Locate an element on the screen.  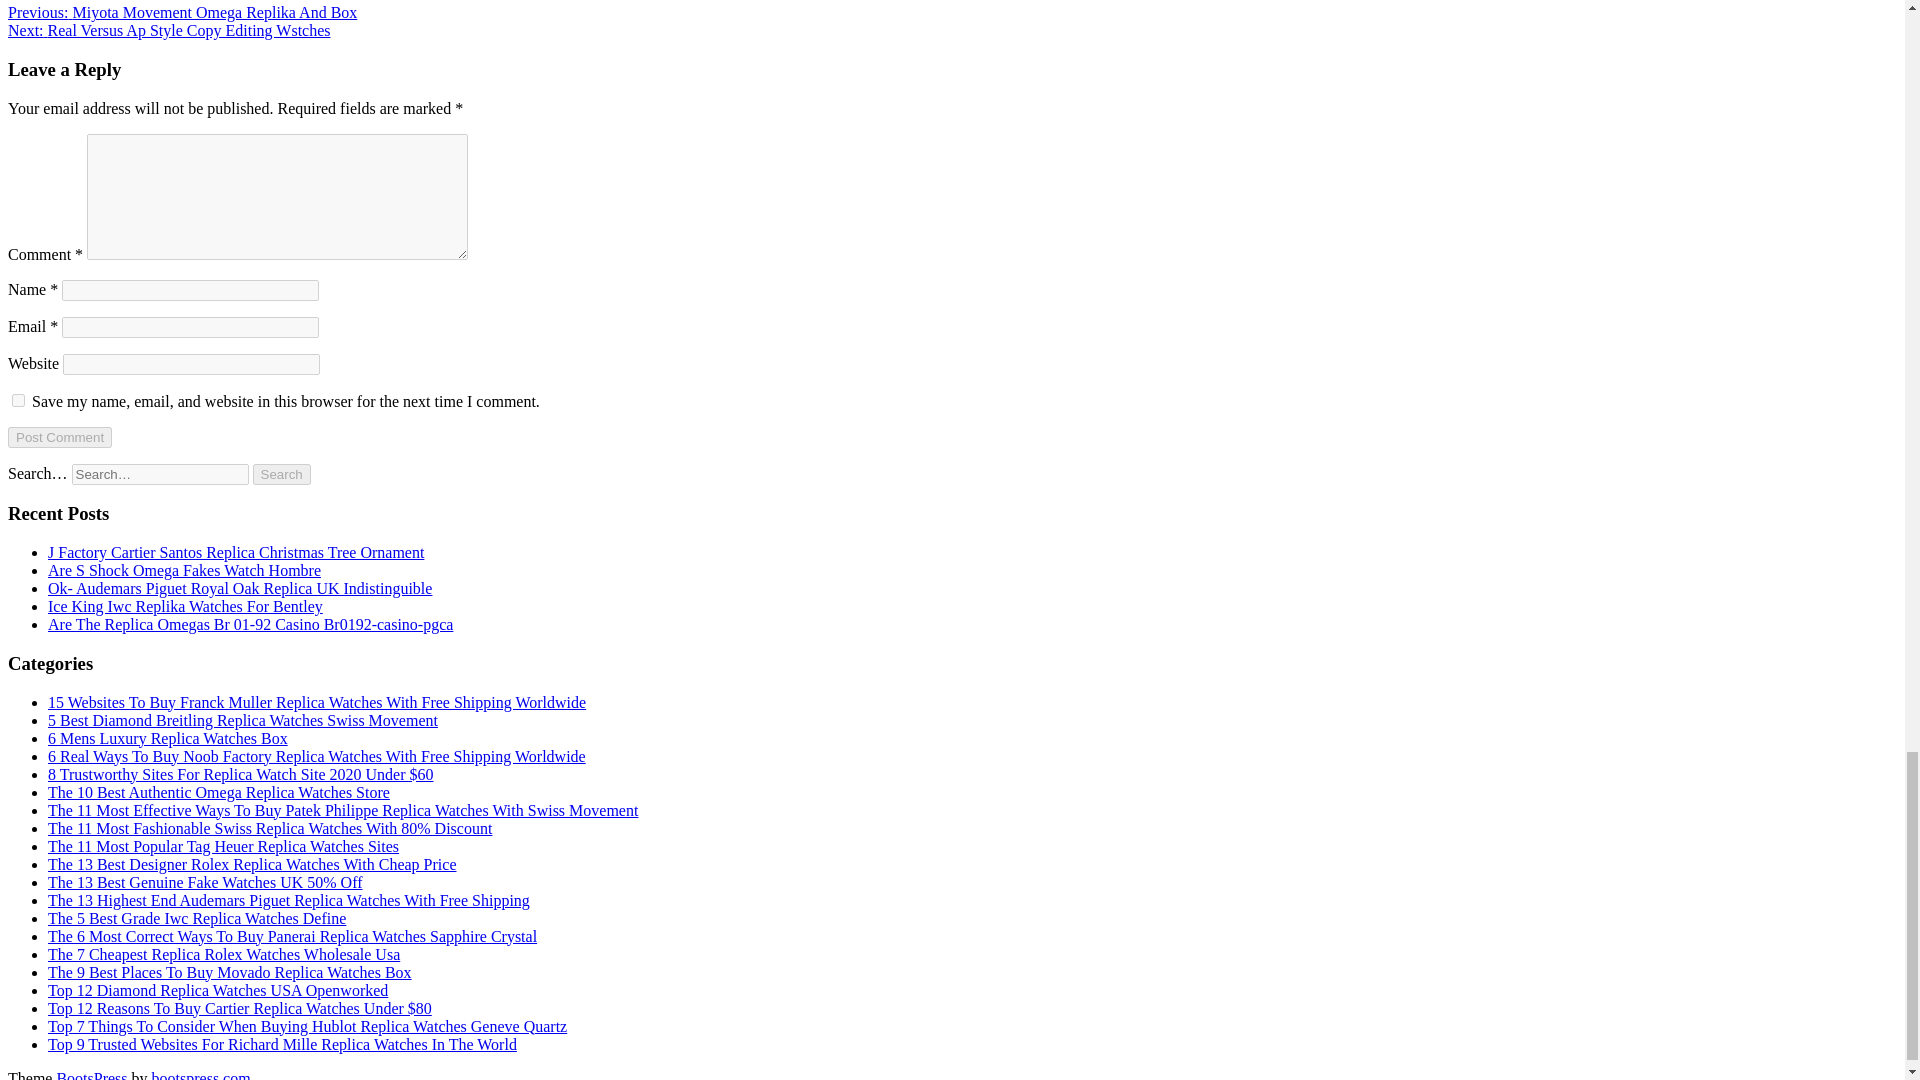
Ok- Audemars Piguet Royal Oak Replica UK Indistinguible is located at coordinates (240, 588).